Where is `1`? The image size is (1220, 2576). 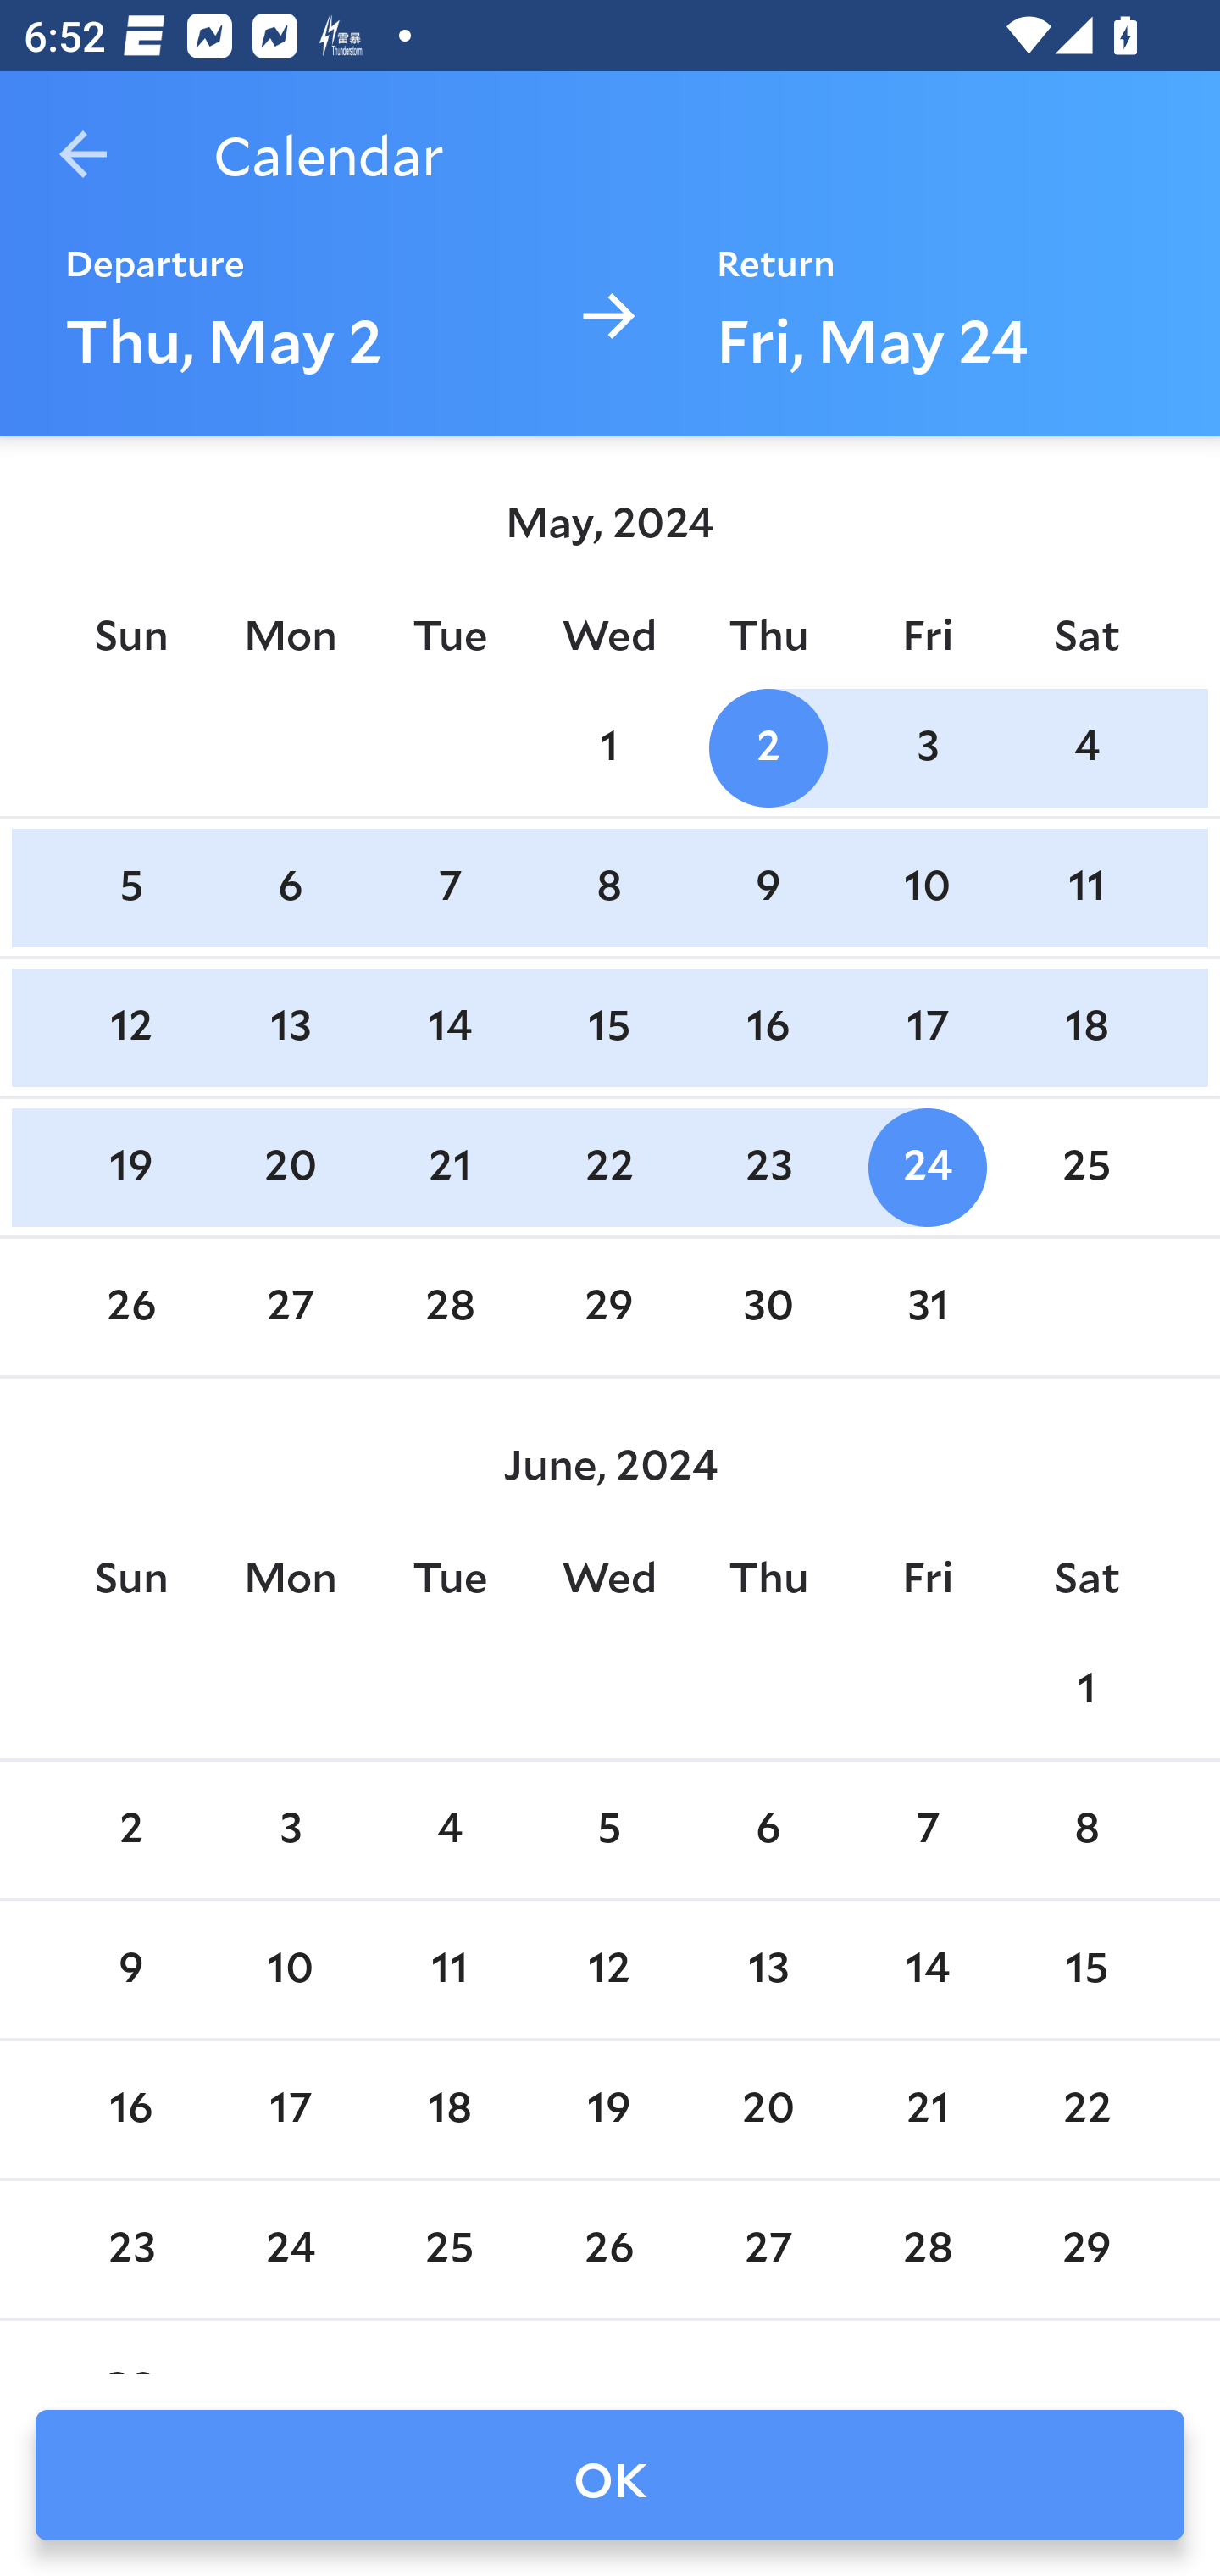 1 is located at coordinates (609, 747).